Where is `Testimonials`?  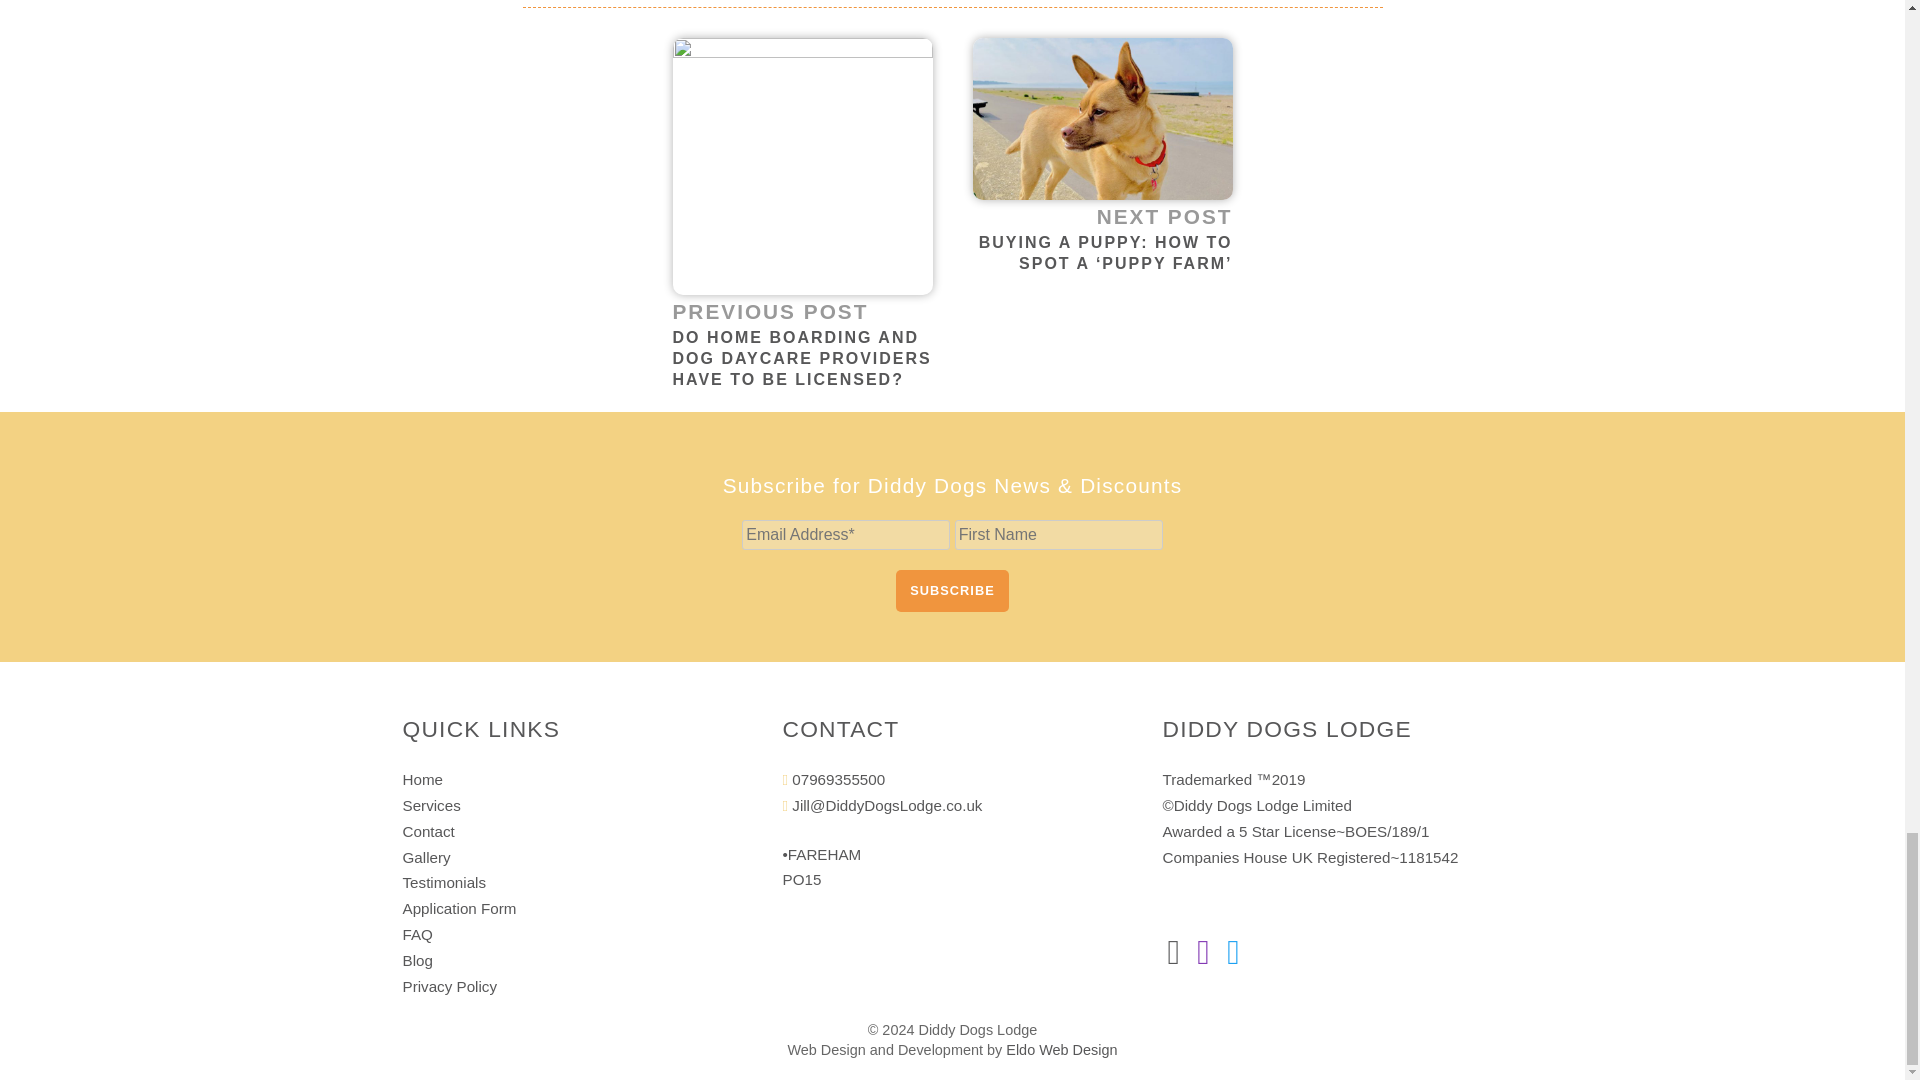
Testimonials is located at coordinates (443, 882).